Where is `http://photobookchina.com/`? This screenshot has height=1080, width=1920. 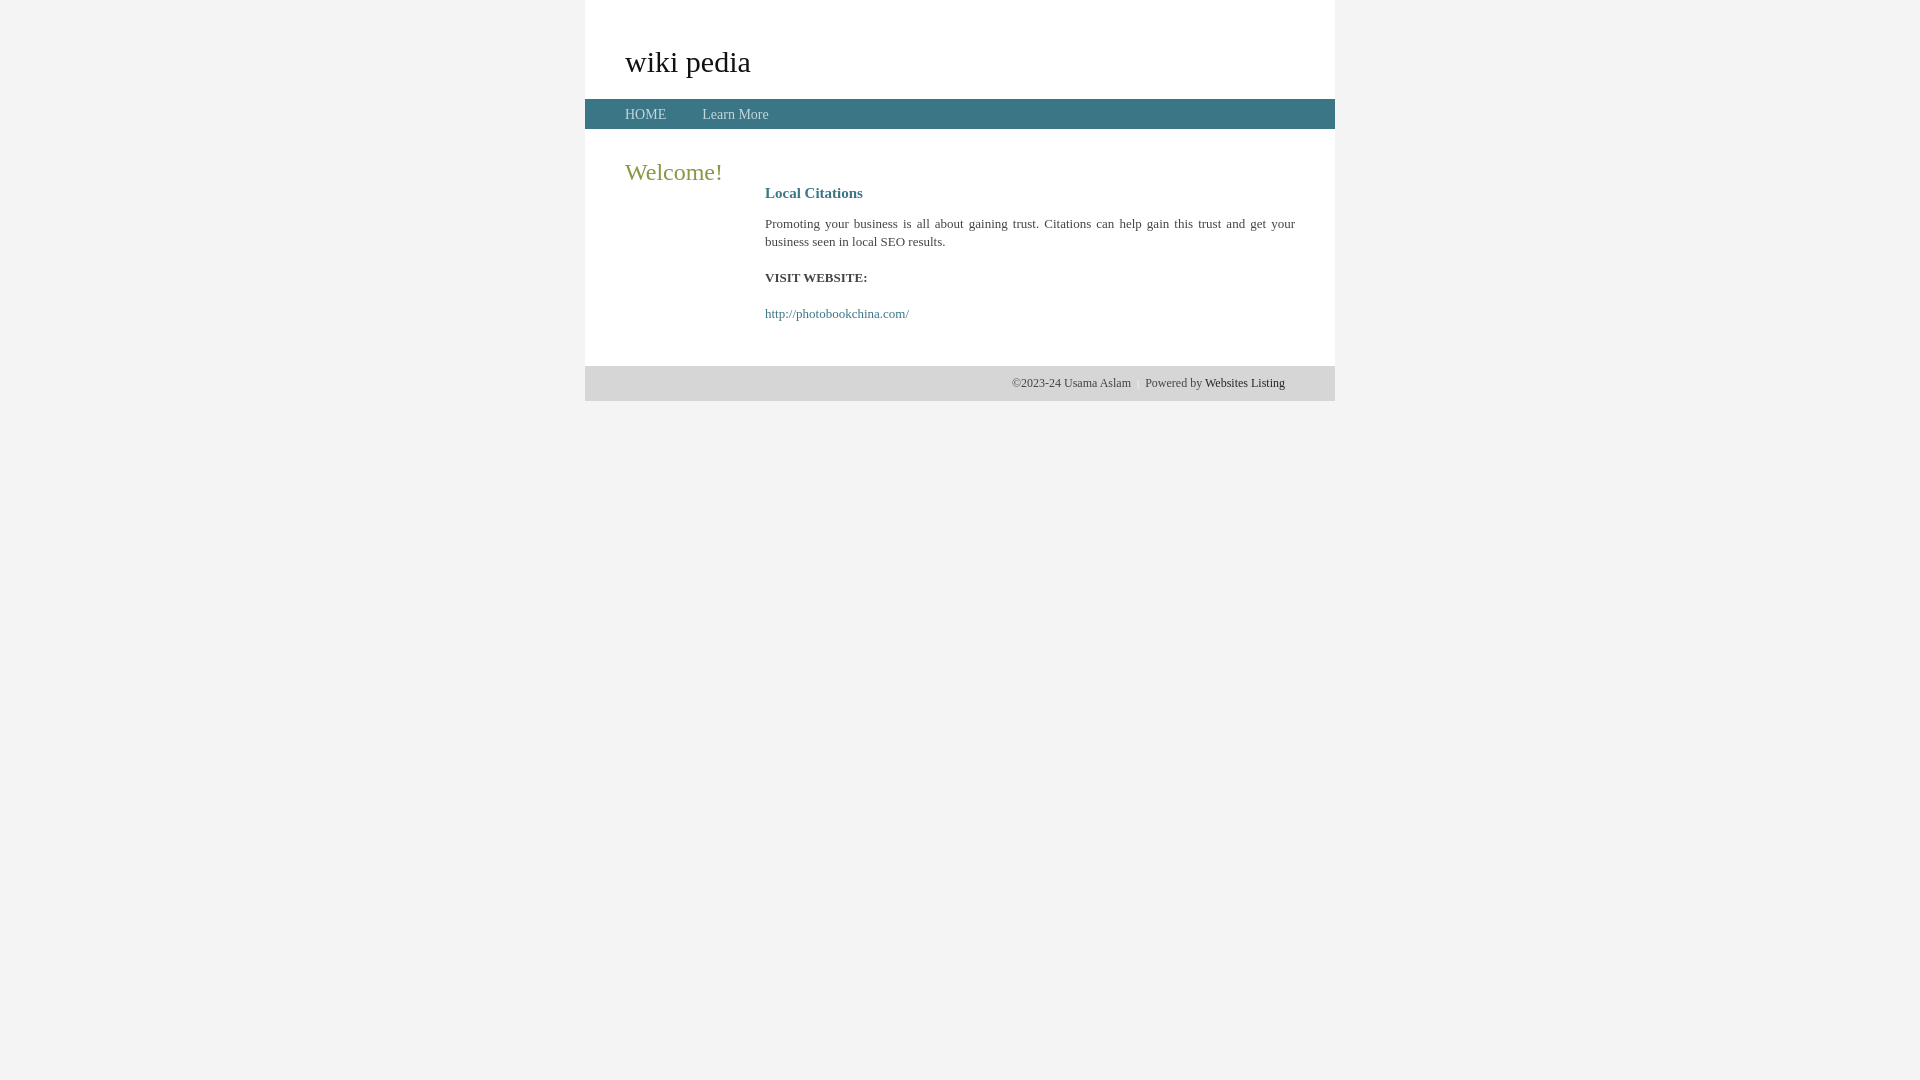
http://photobookchina.com/ is located at coordinates (837, 314).